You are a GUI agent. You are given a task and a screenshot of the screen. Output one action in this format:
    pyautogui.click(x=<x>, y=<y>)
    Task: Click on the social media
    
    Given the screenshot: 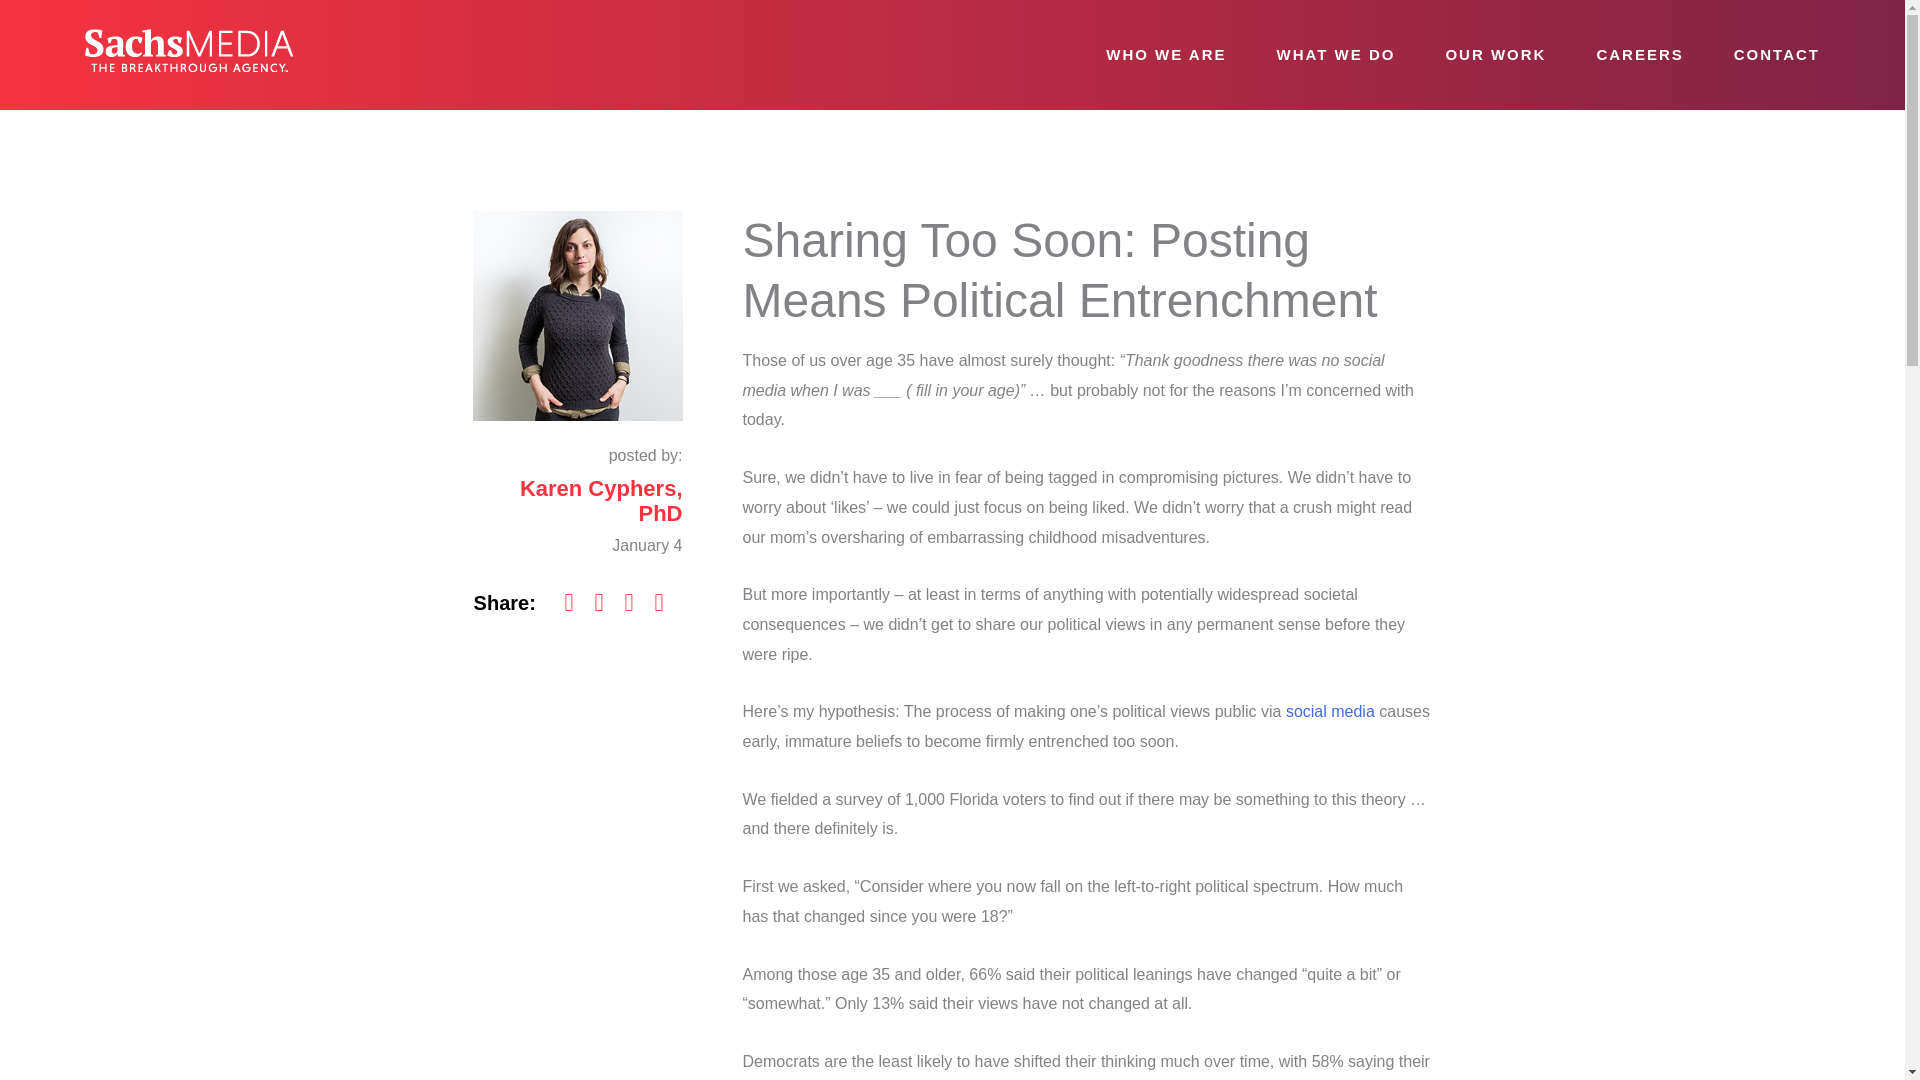 What is the action you would take?
    pyautogui.click(x=1330, y=712)
    